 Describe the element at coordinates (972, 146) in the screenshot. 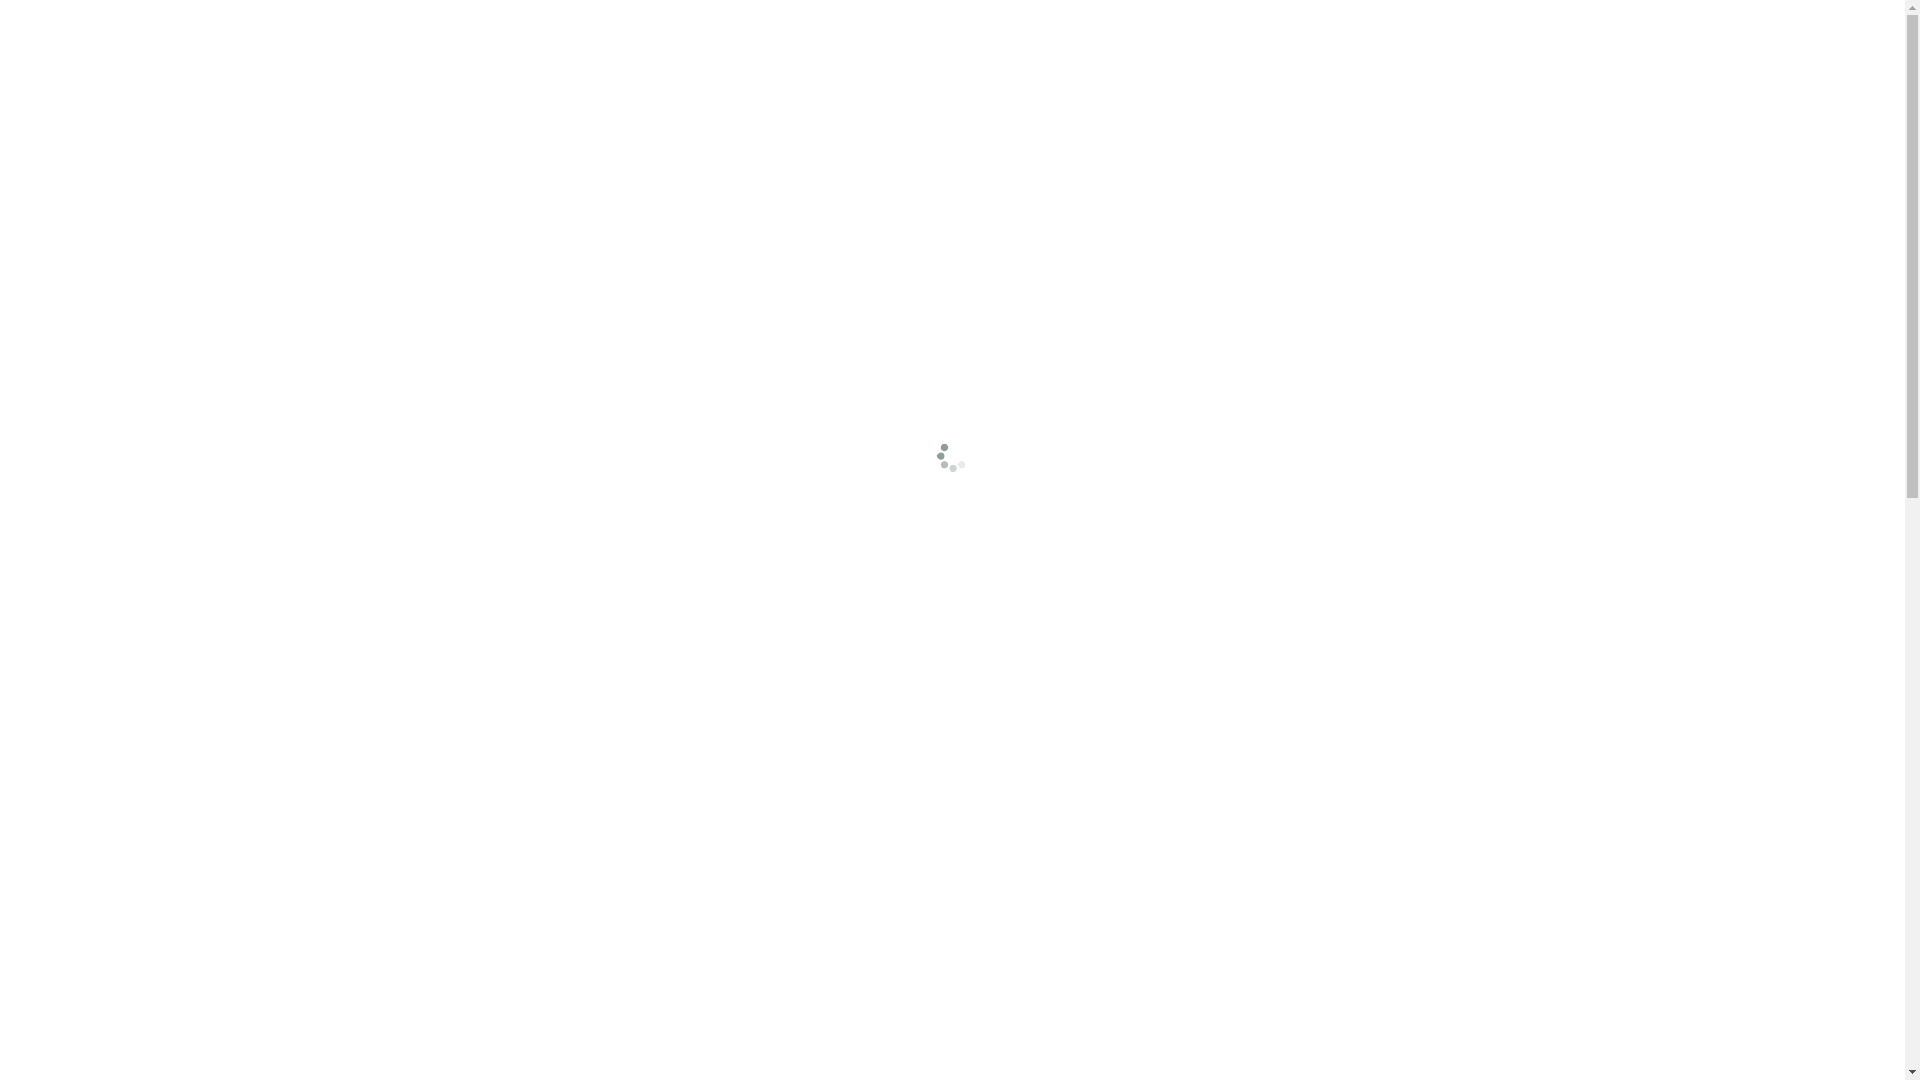

I see `MEDICAL` at that location.